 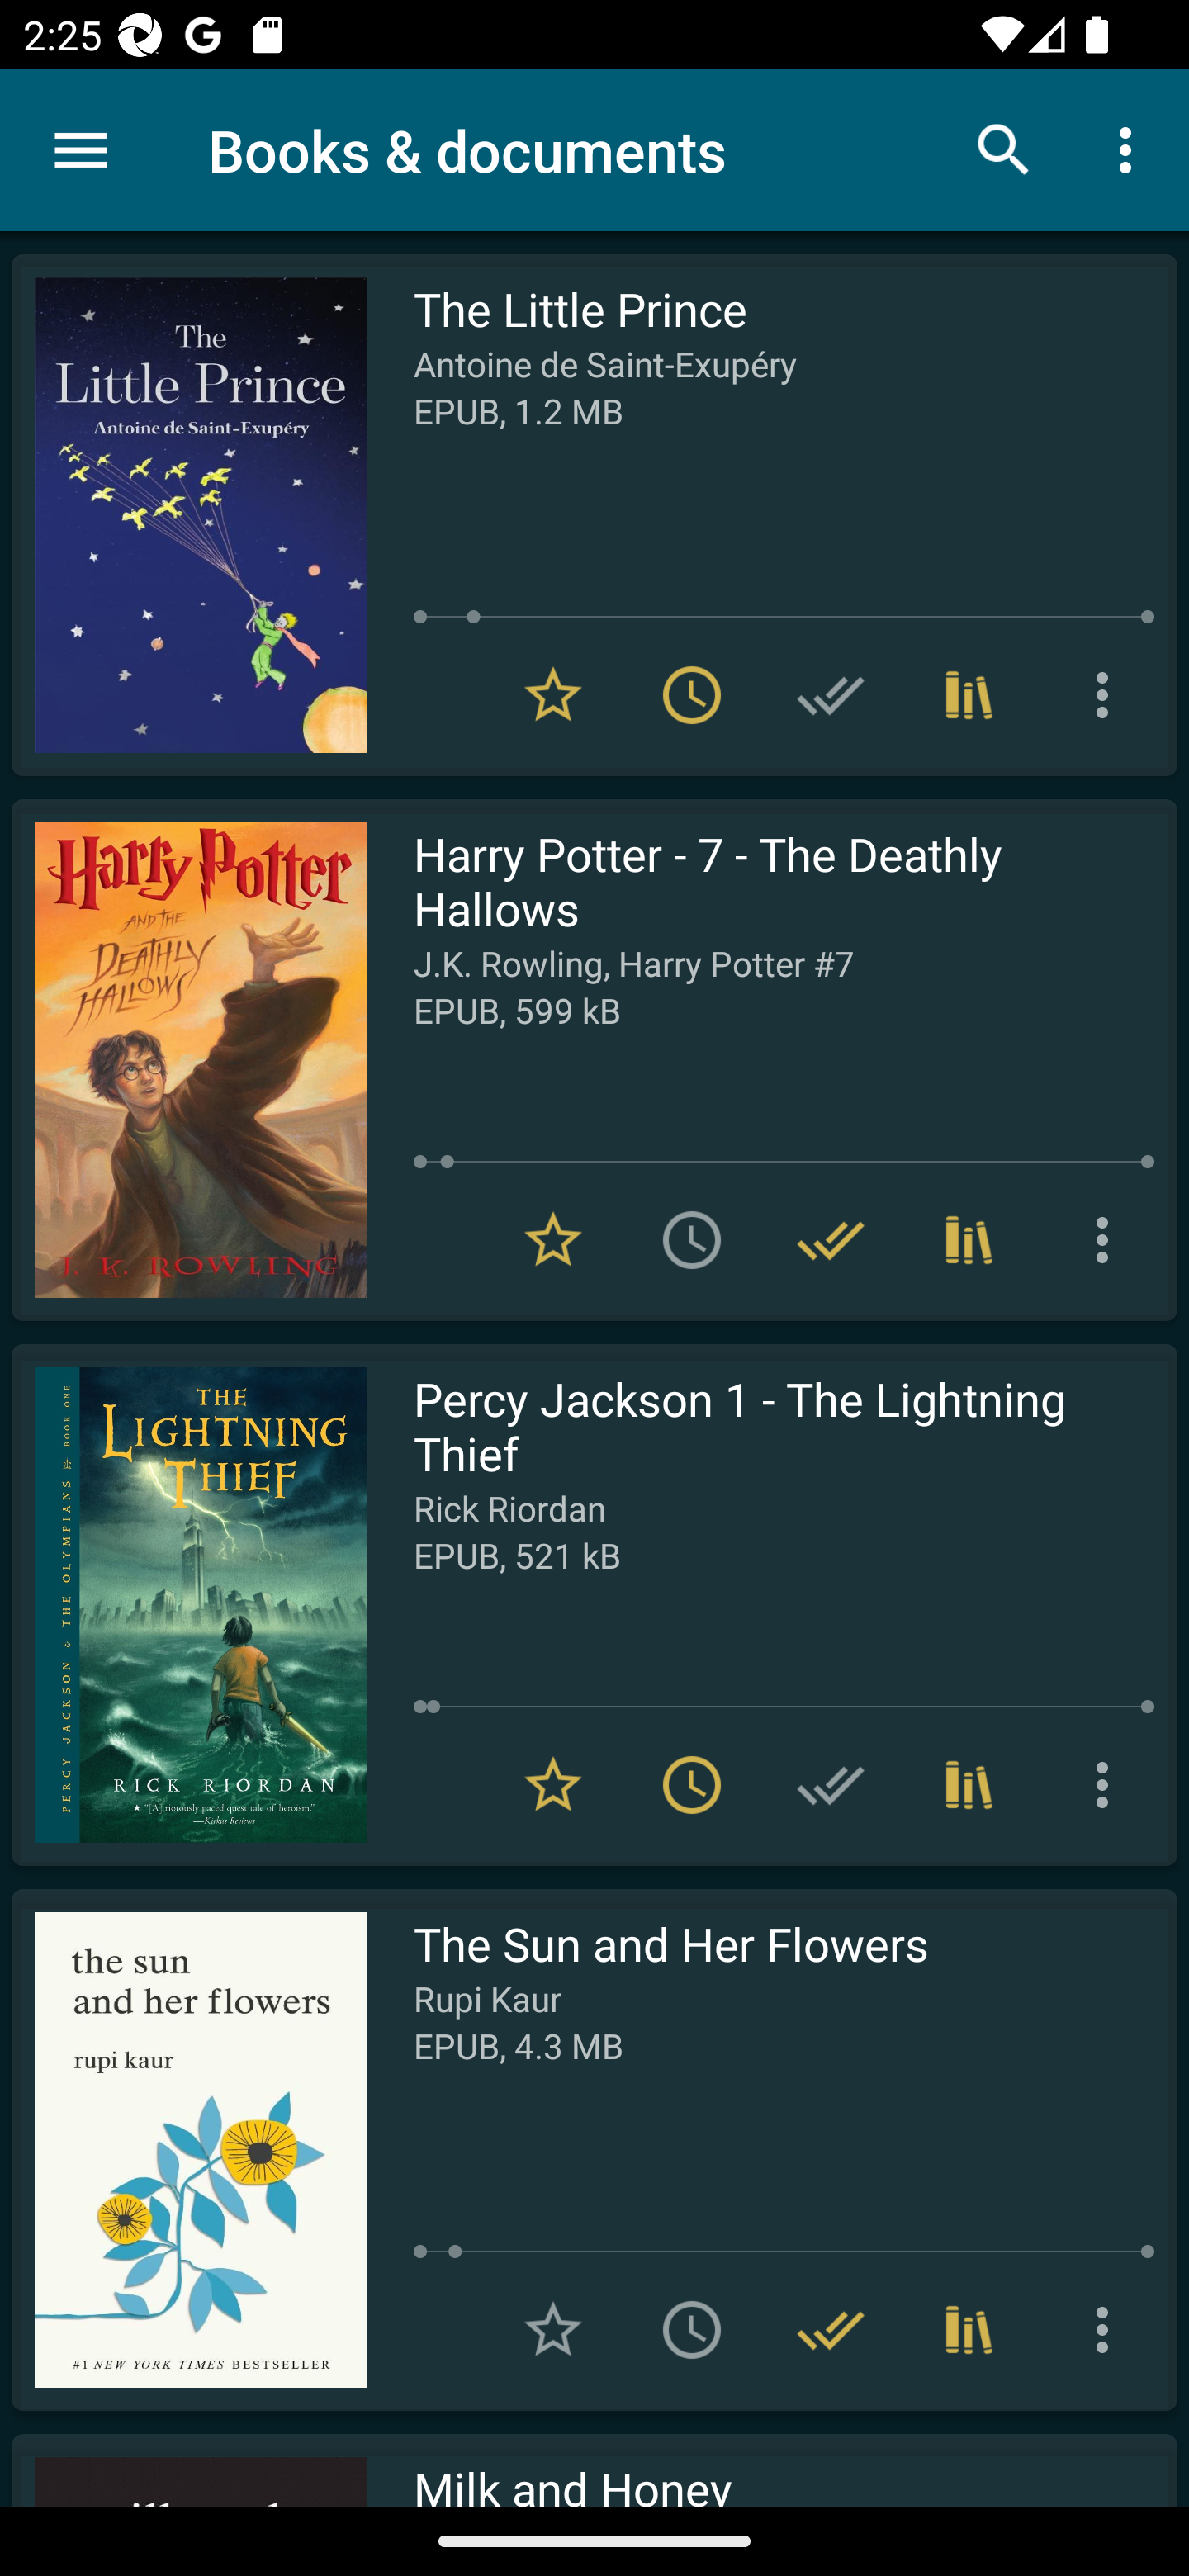 What do you see at coordinates (969, 1238) in the screenshot?
I see `Collections (3)` at bounding box center [969, 1238].